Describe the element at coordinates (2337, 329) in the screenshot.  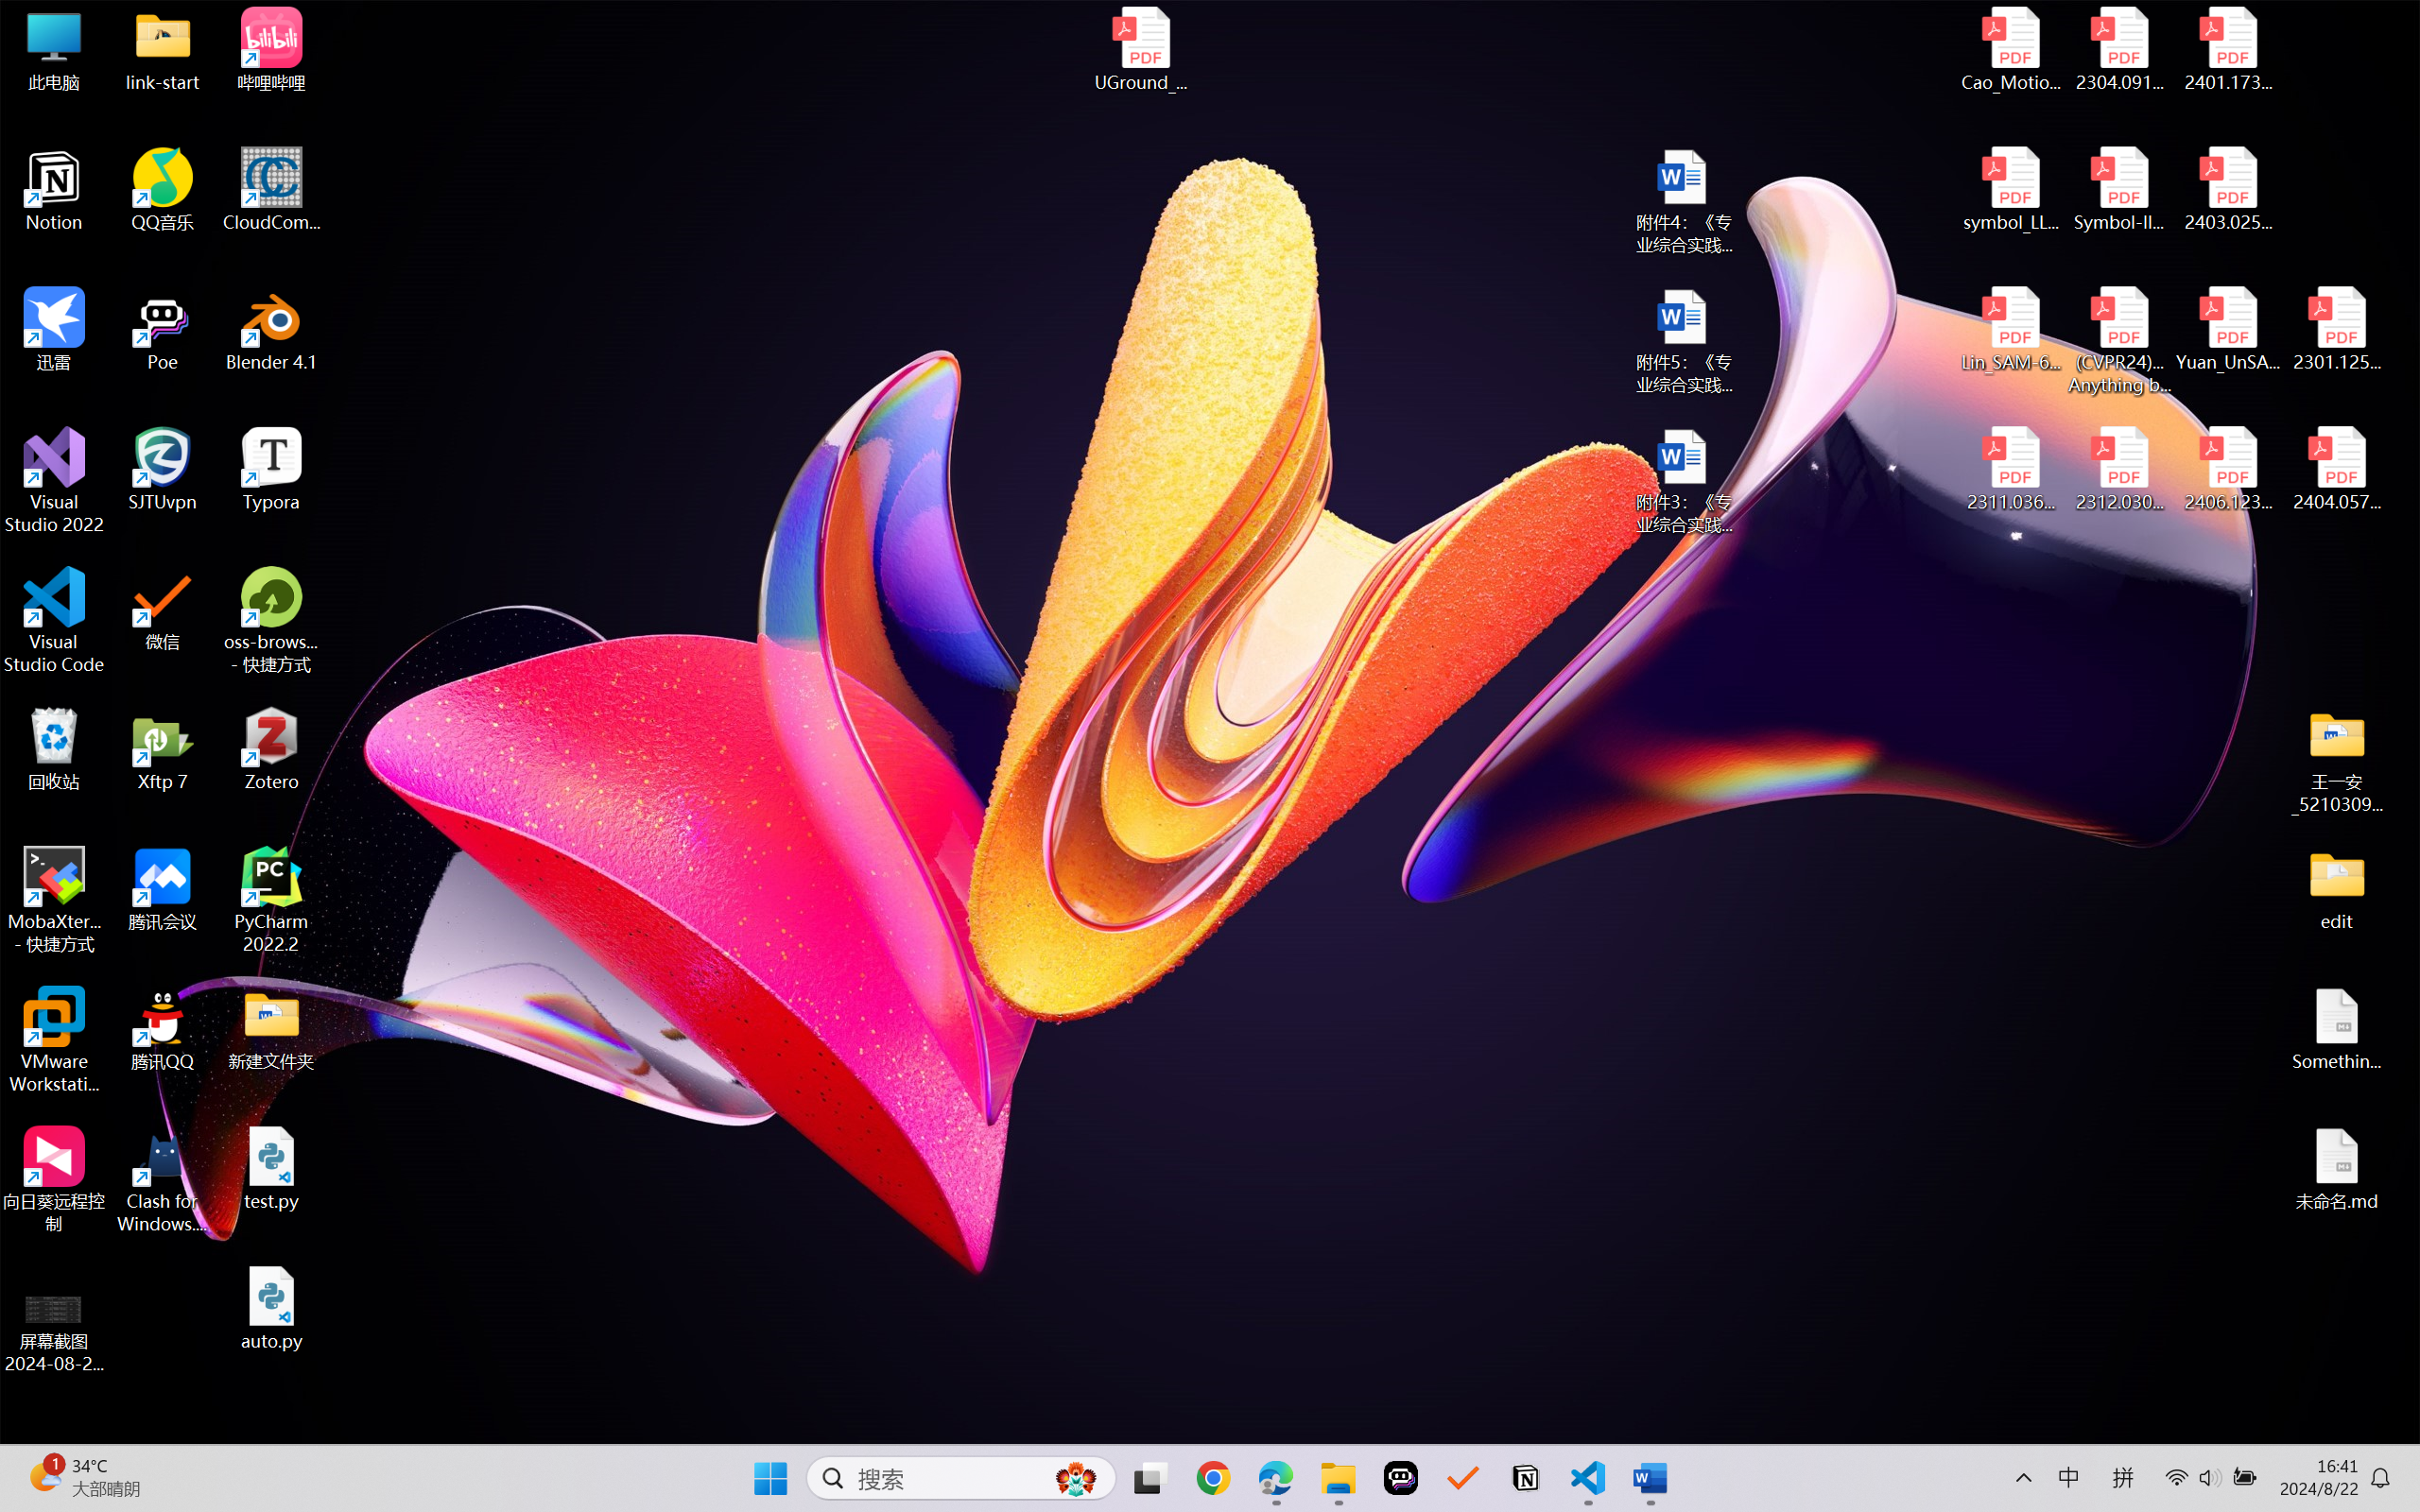
I see `2301.12597v3.pdf` at that location.